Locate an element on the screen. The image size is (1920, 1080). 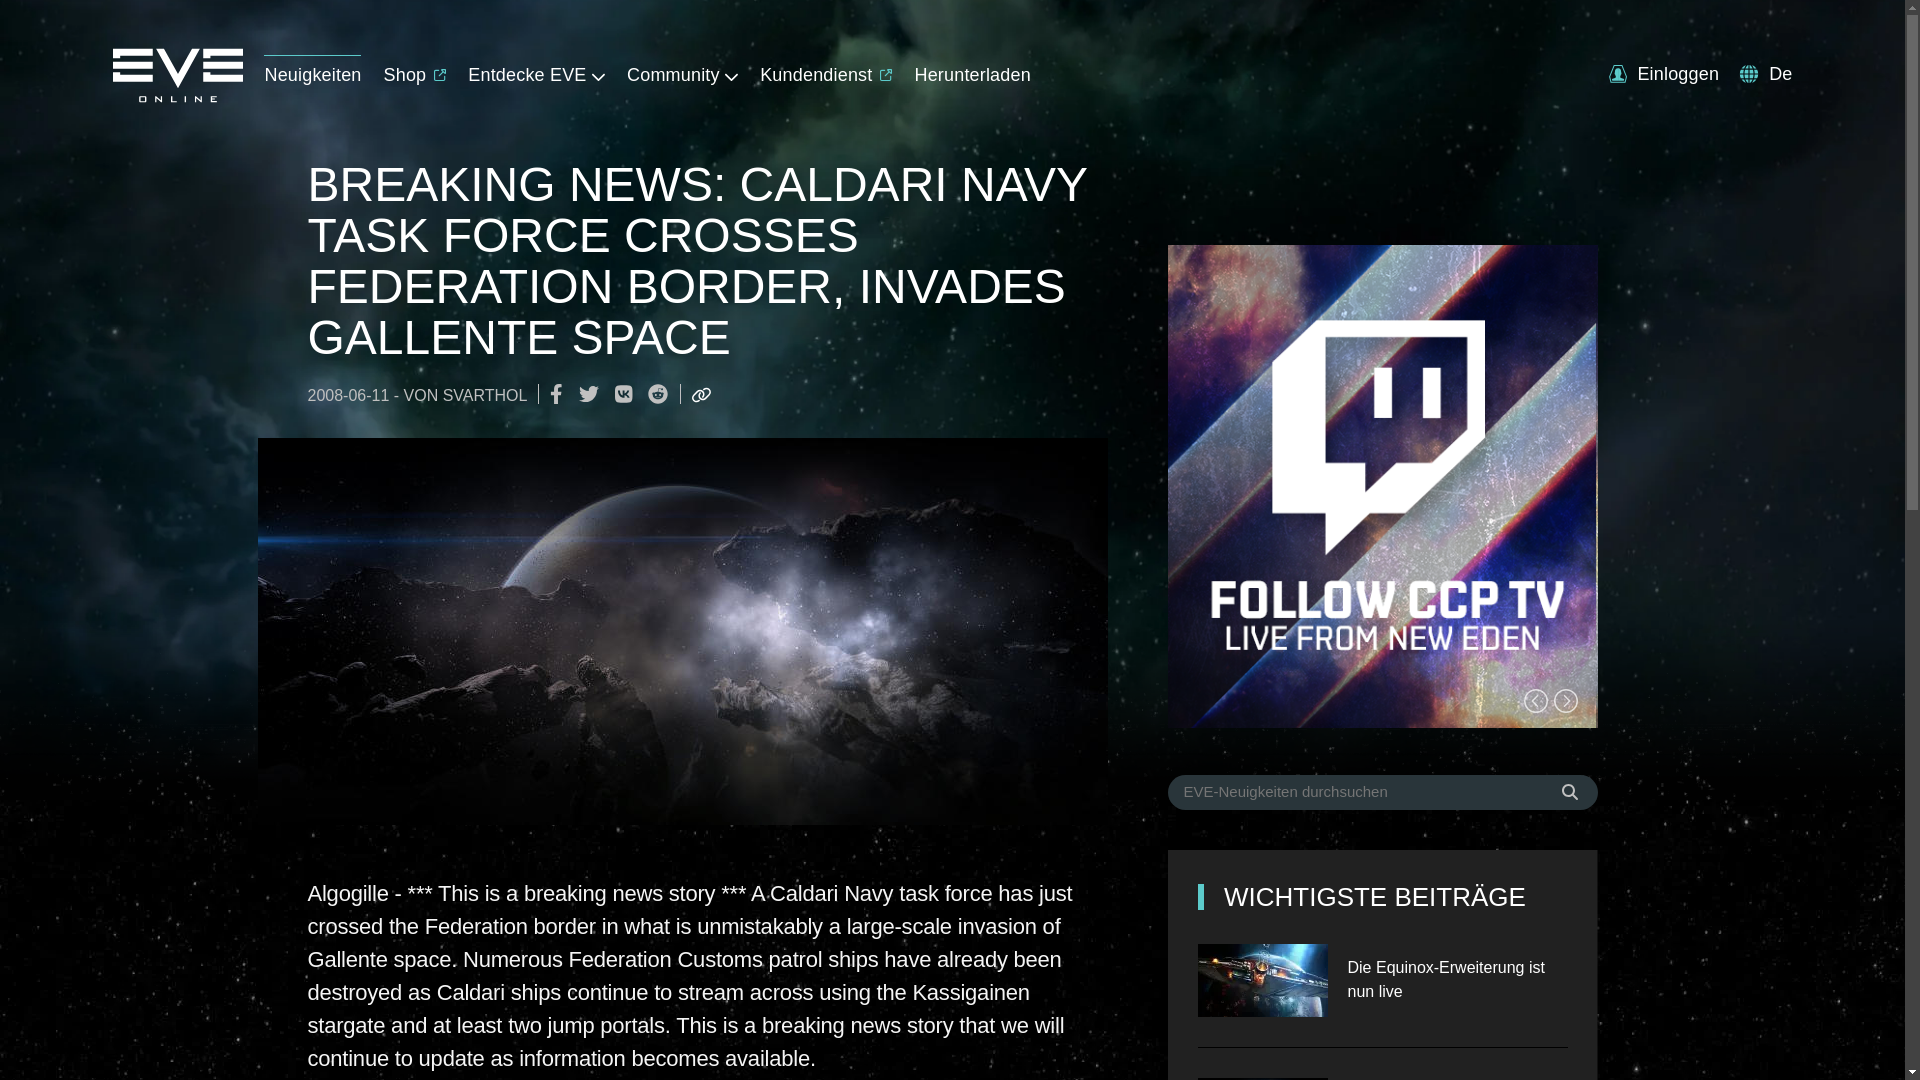
Herunterladen is located at coordinates (971, 70).